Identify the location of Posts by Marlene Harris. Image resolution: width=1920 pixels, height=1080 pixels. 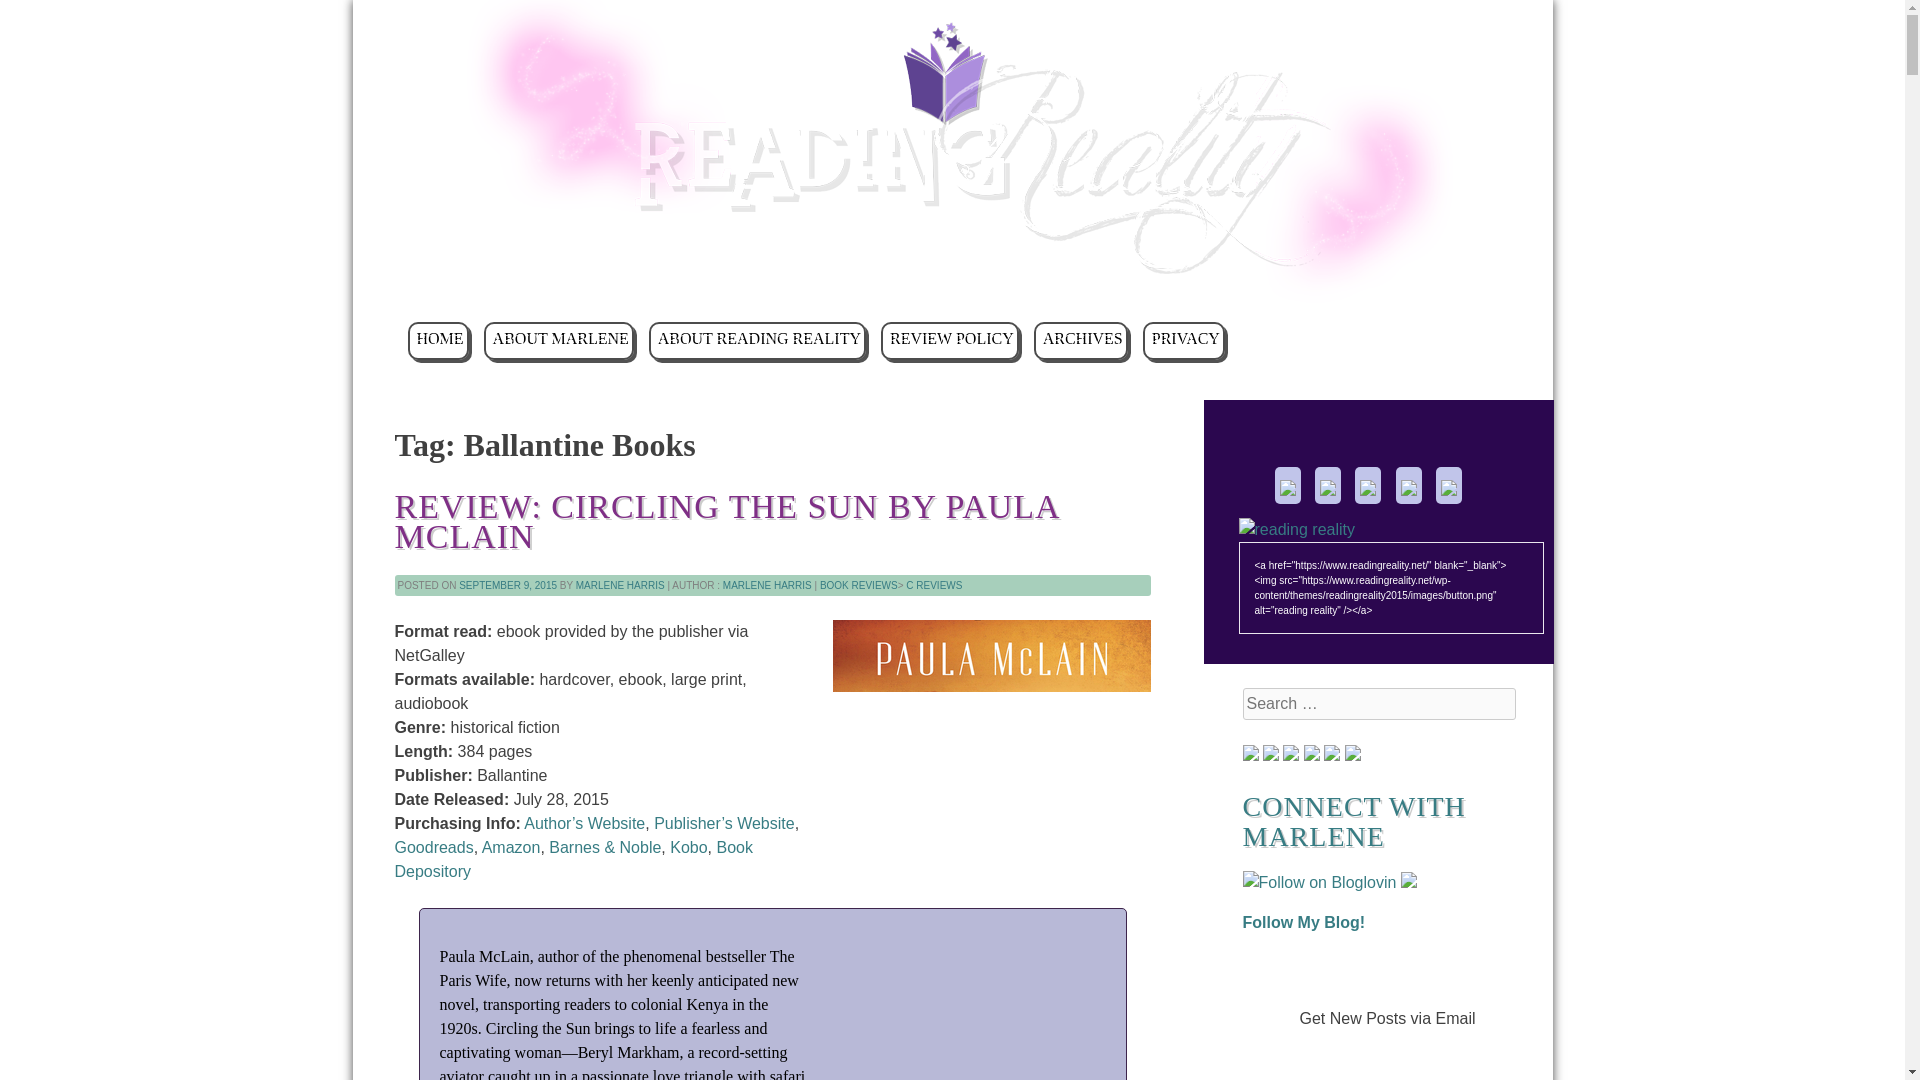
(768, 584).